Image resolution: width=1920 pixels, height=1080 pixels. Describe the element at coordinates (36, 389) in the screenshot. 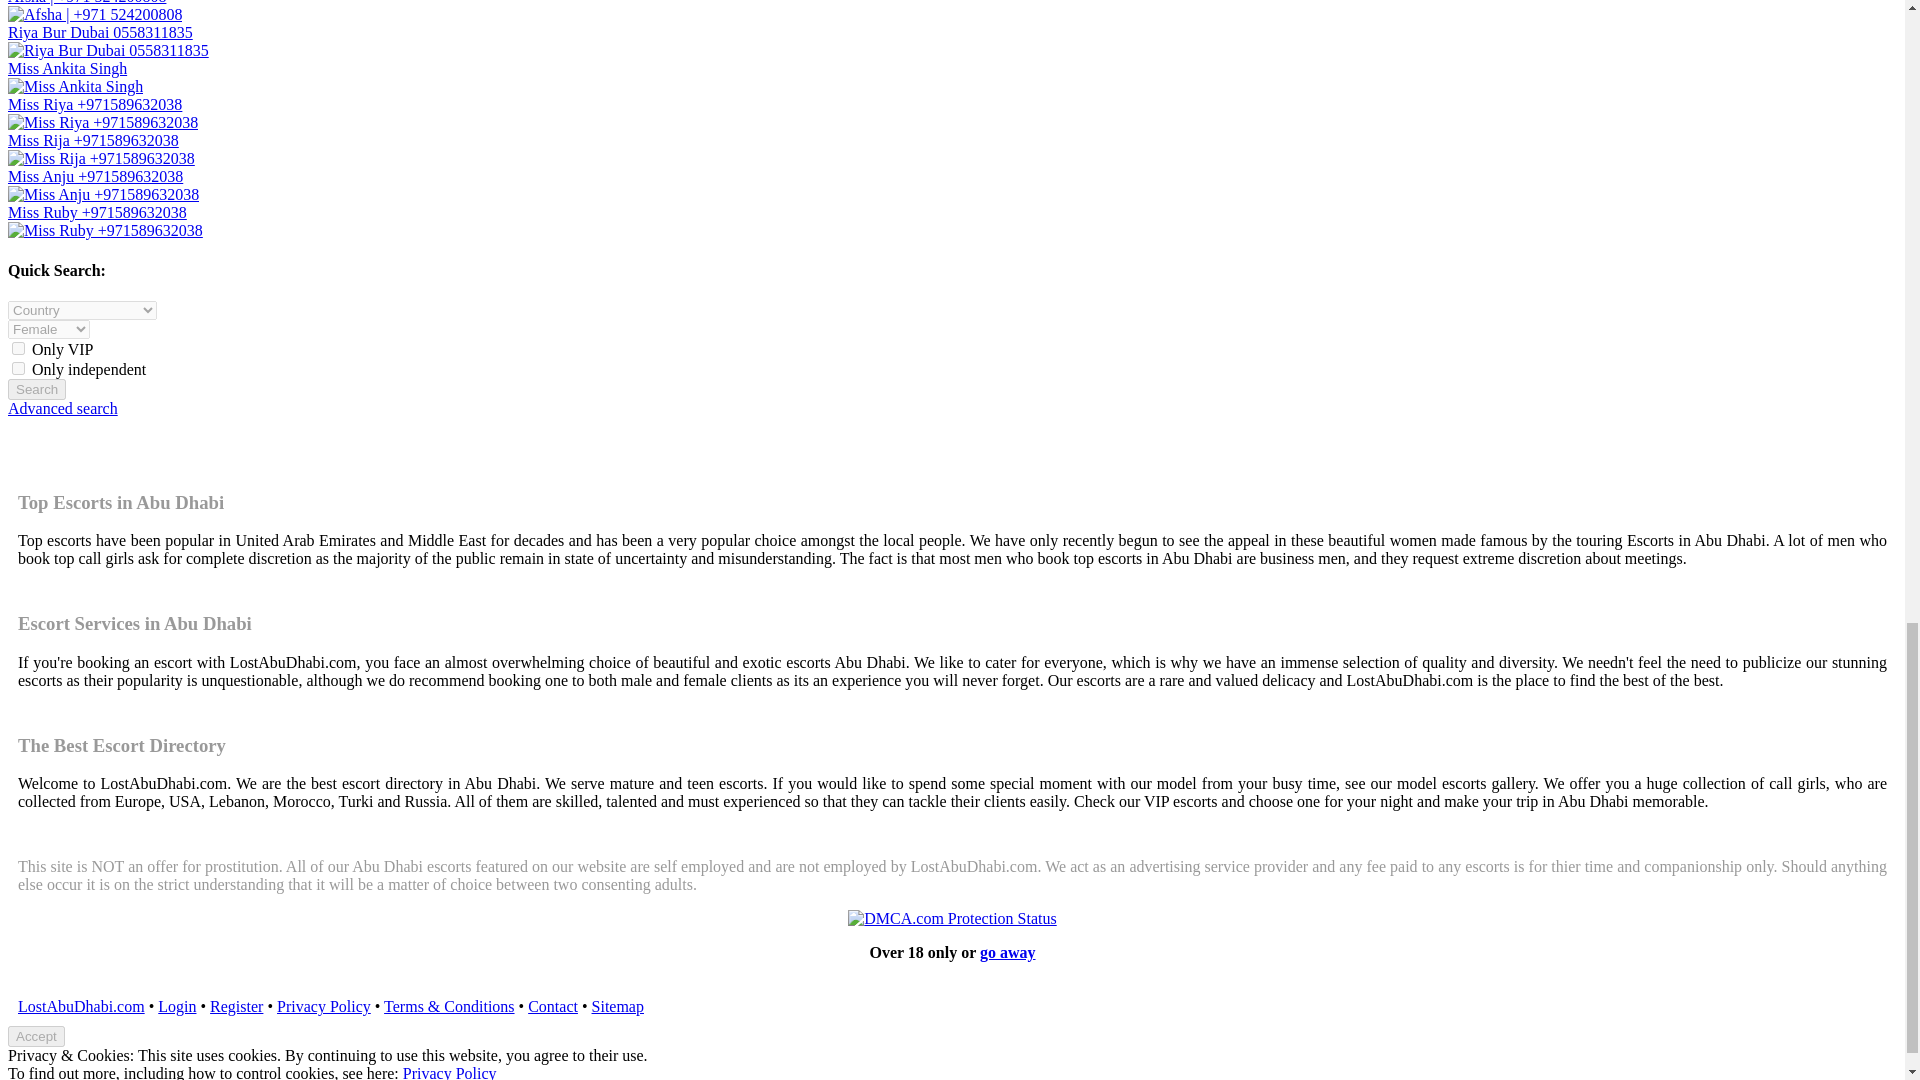

I see `Search` at that location.